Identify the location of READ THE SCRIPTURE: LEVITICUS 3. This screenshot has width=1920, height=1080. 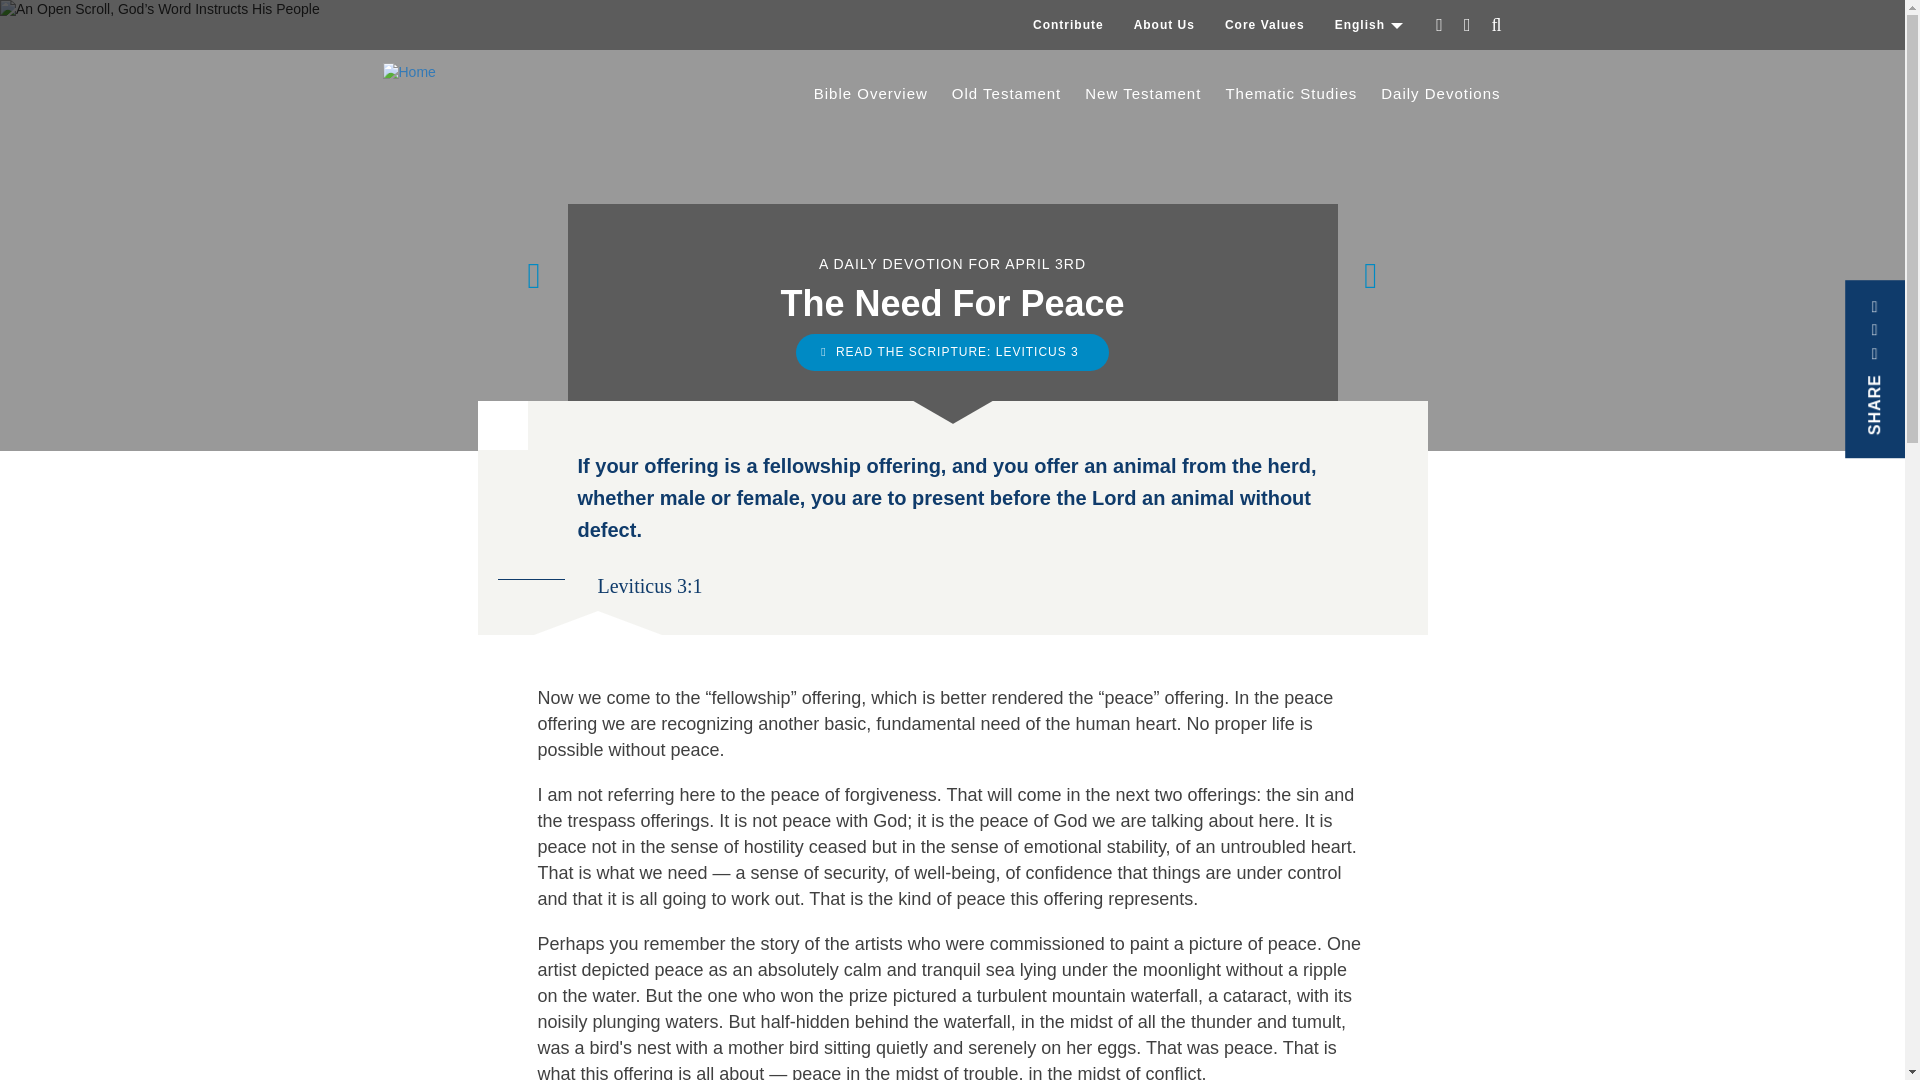
(952, 352).